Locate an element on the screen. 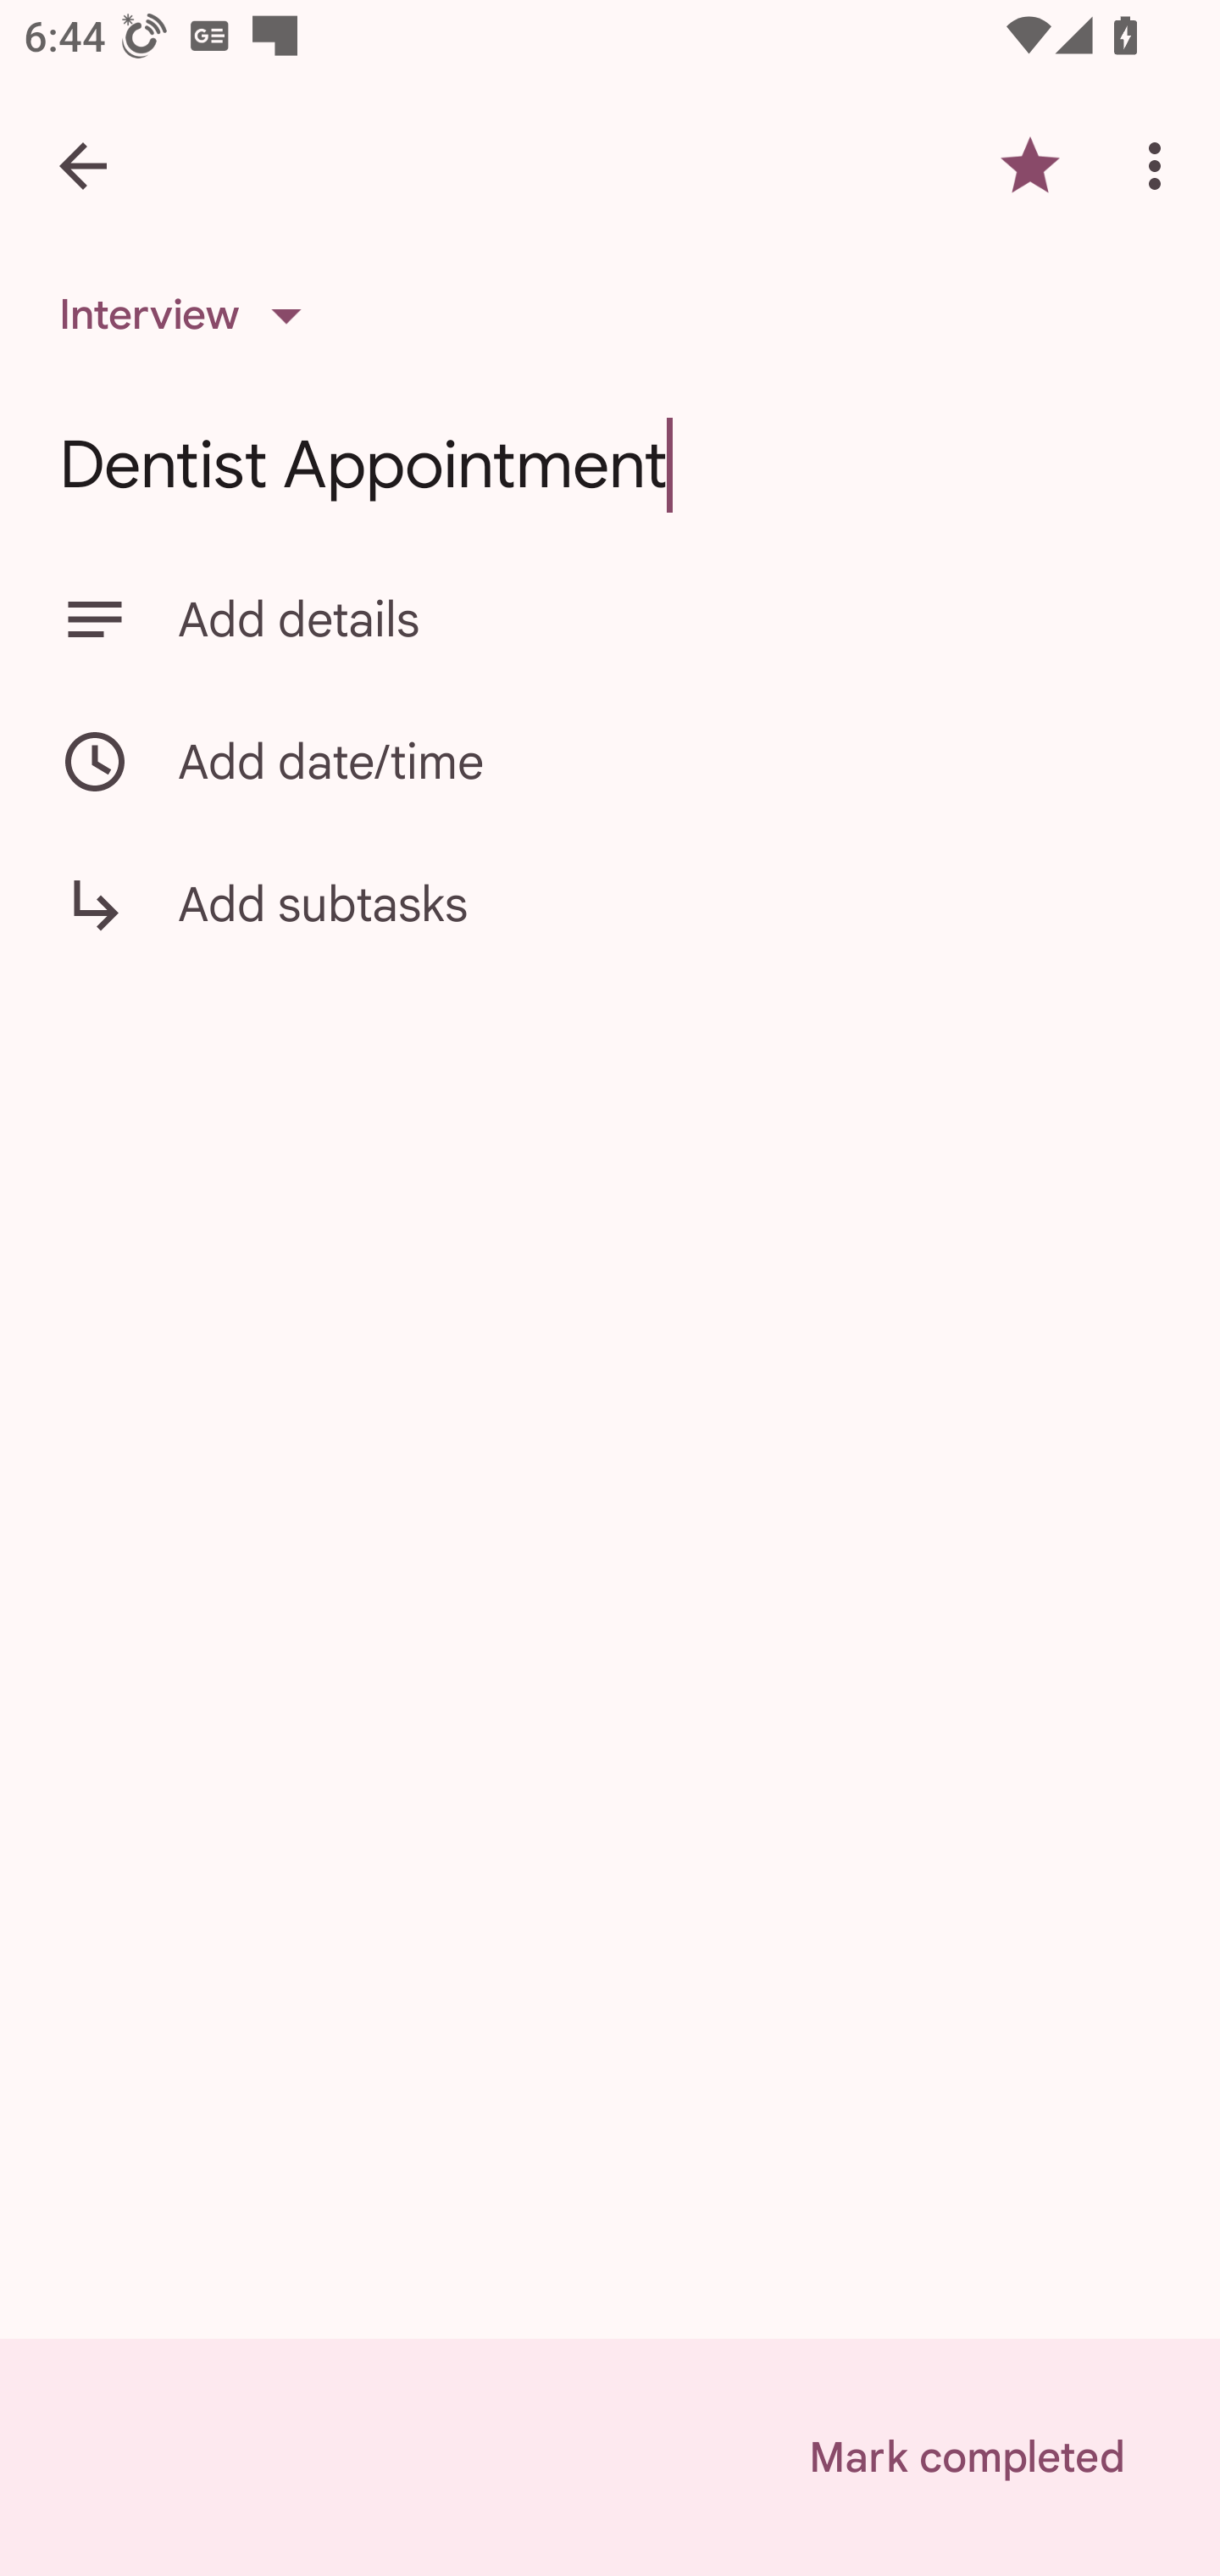  Remove star is located at coordinates (1030, 166).